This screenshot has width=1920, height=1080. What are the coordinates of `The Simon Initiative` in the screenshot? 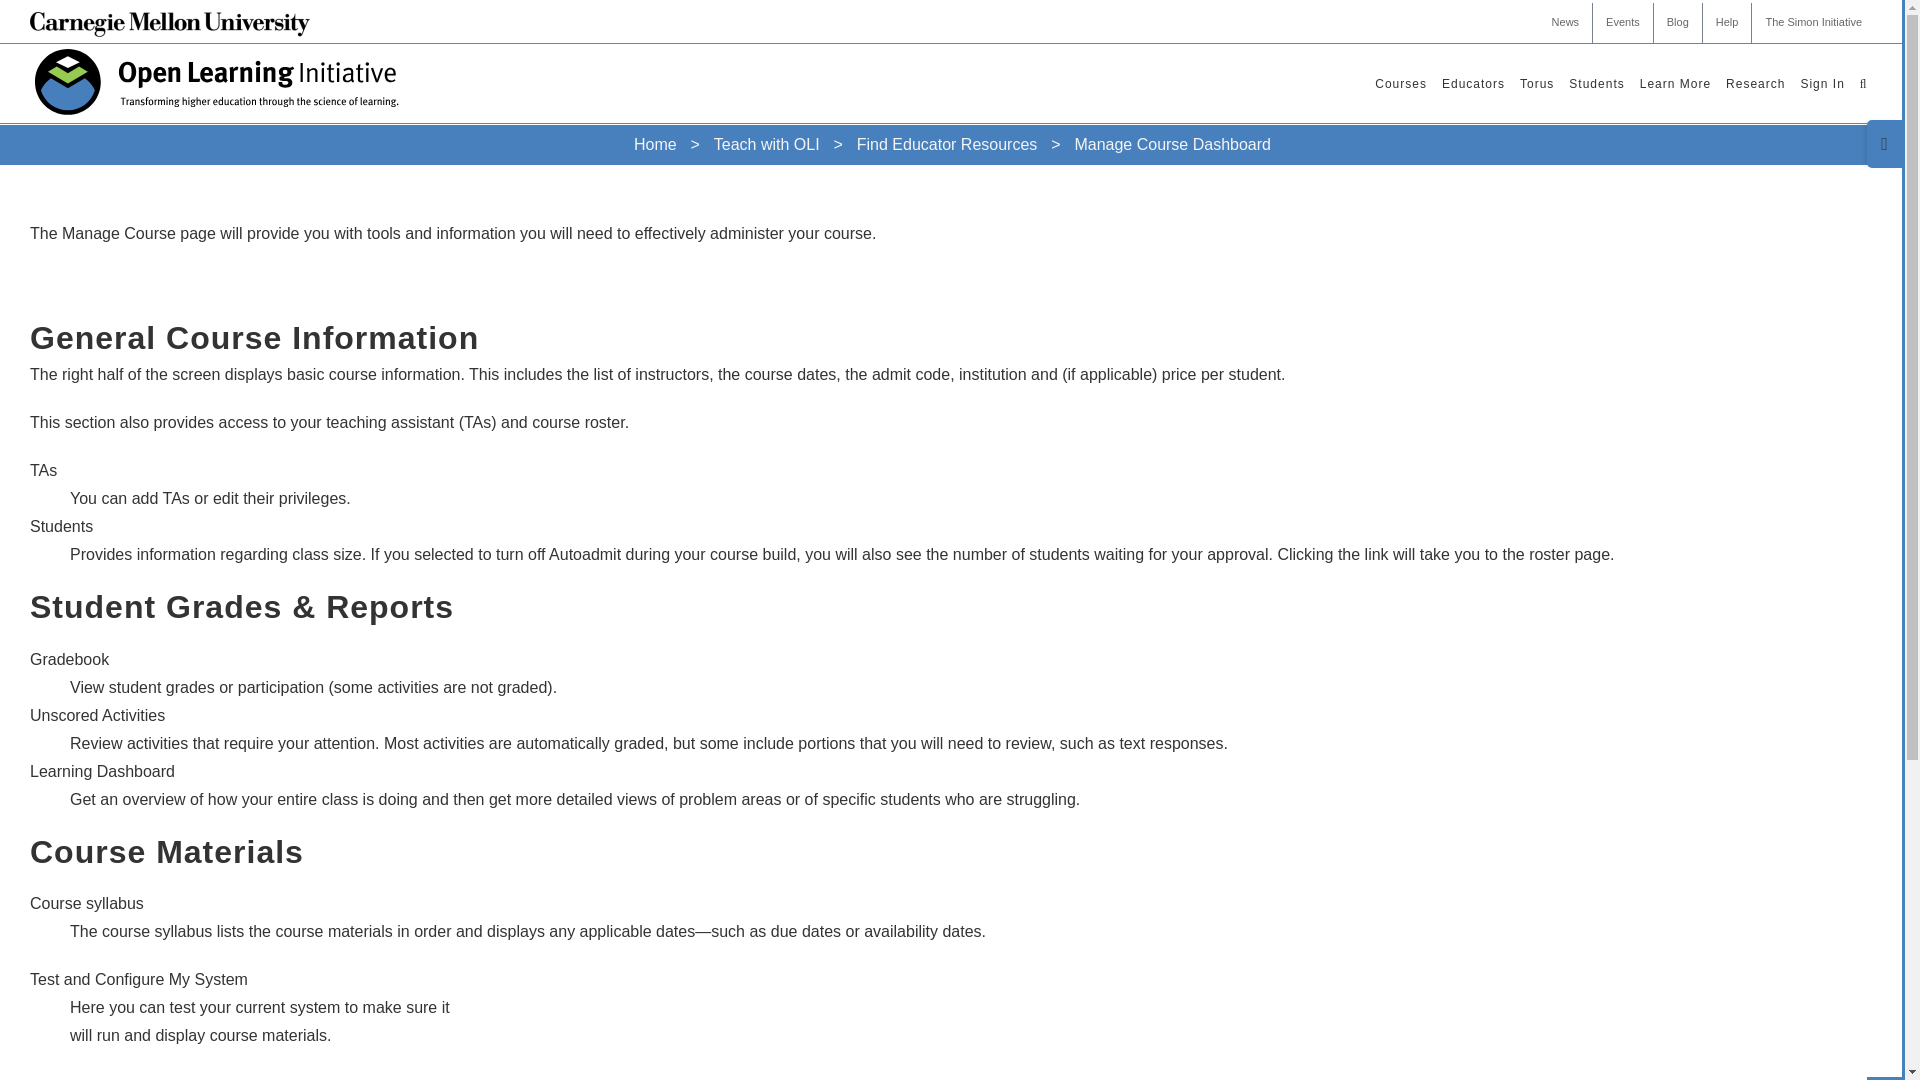 It's located at (1813, 23).